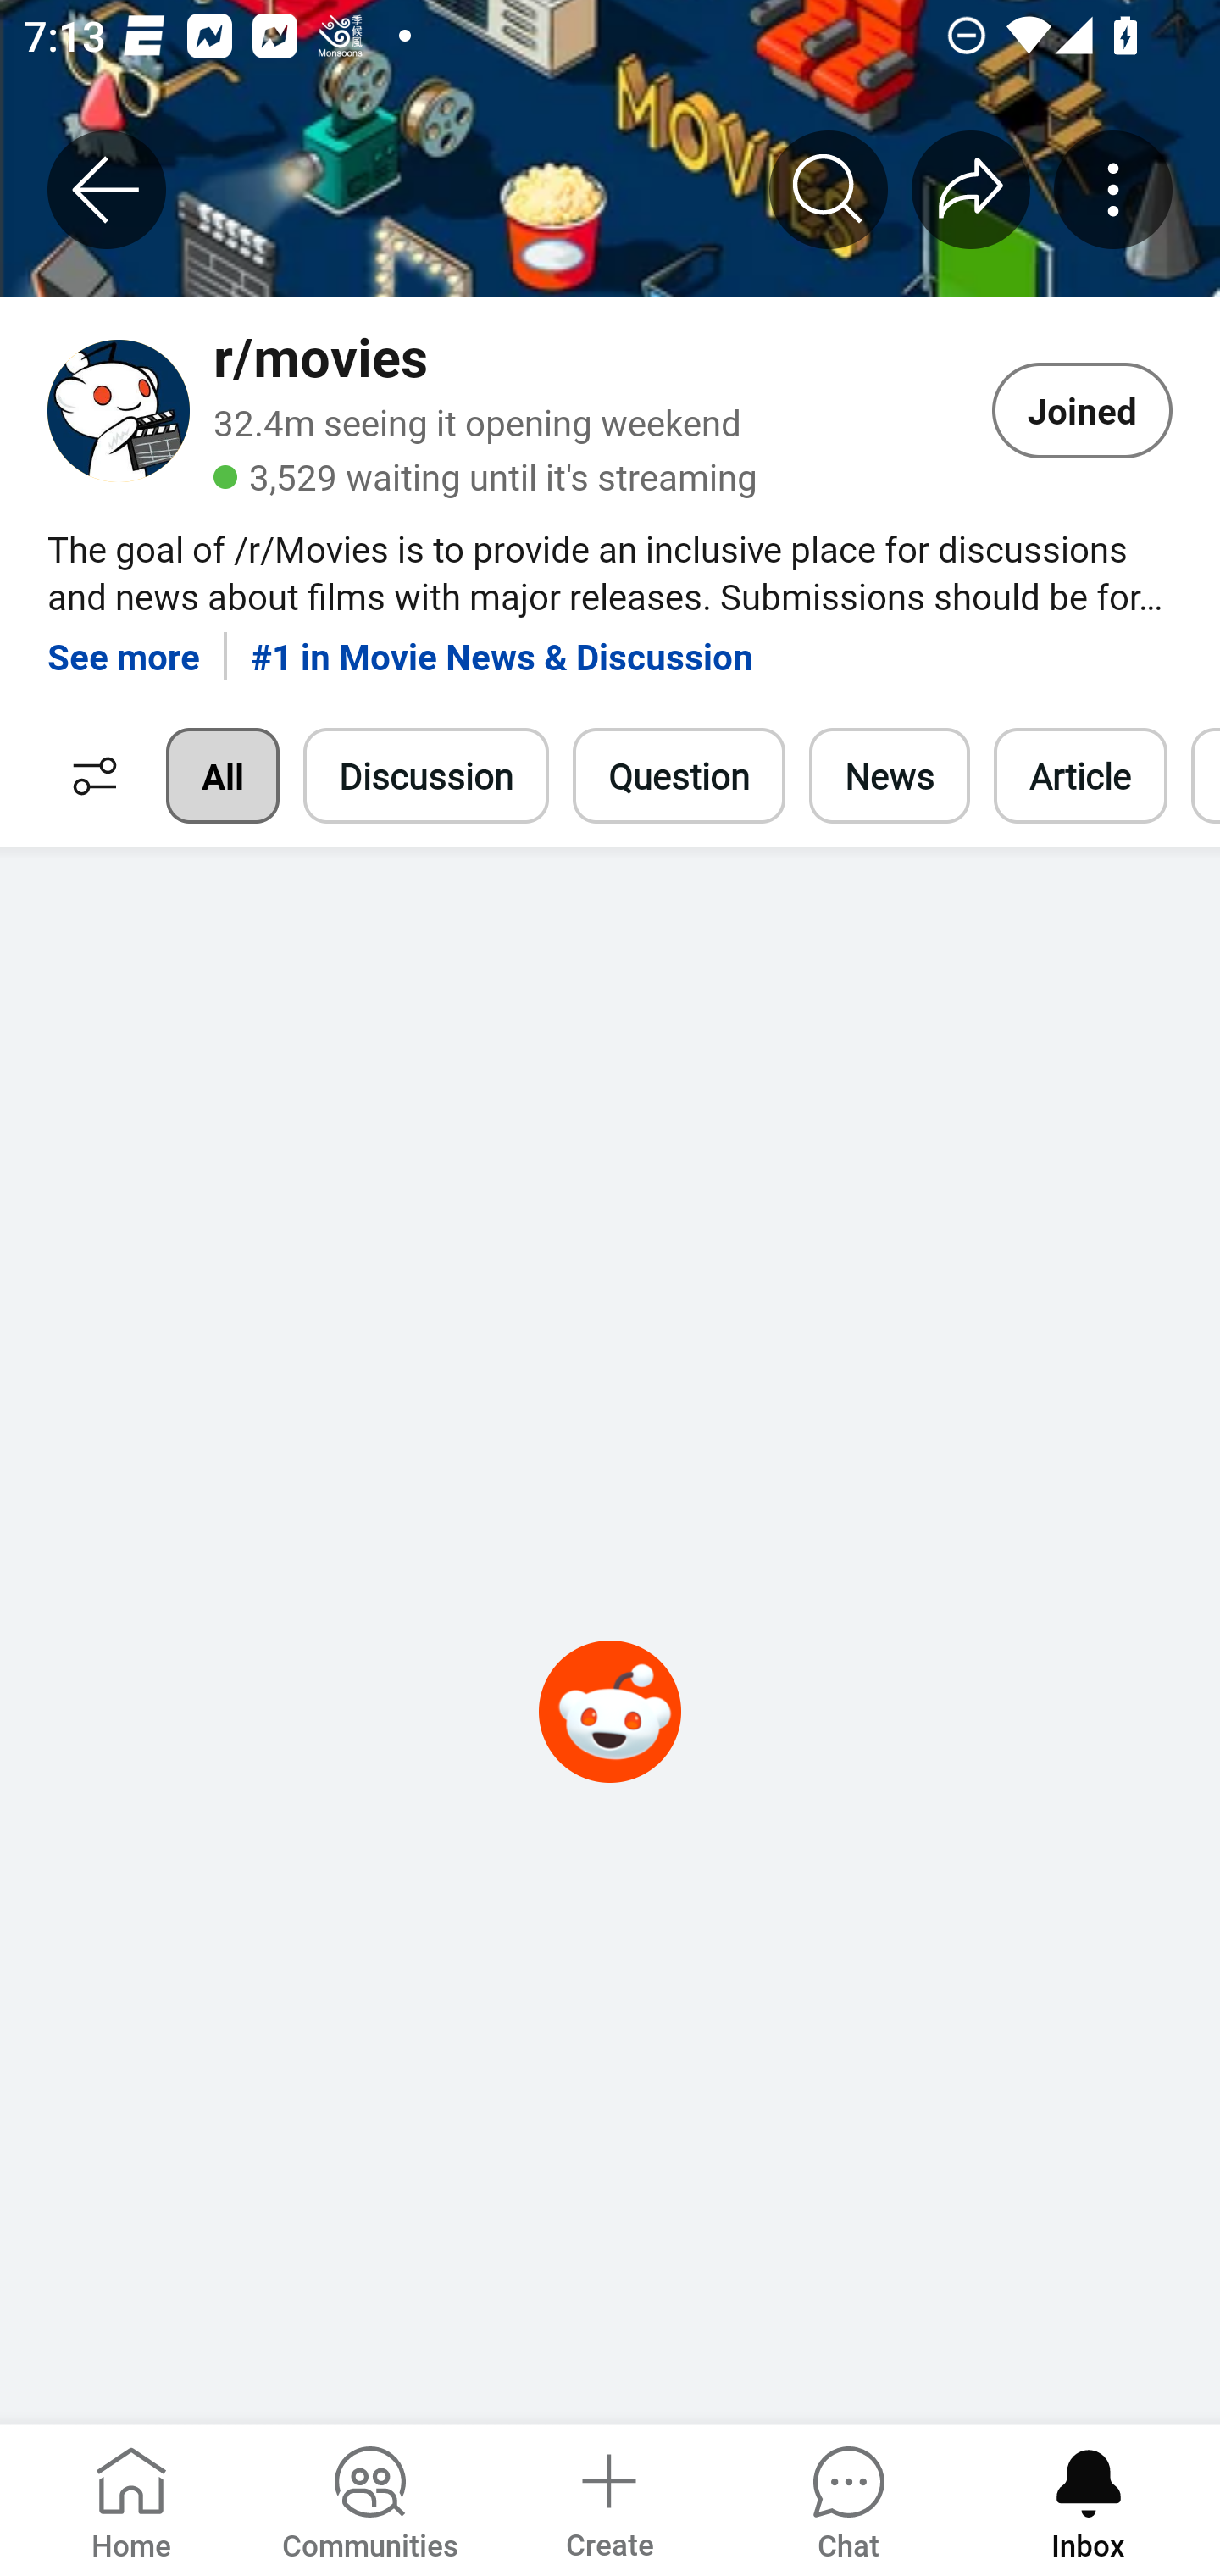 Image resolution: width=1220 pixels, height=2576 pixels. Describe the element at coordinates (679, 776) in the screenshot. I see `Question` at that location.